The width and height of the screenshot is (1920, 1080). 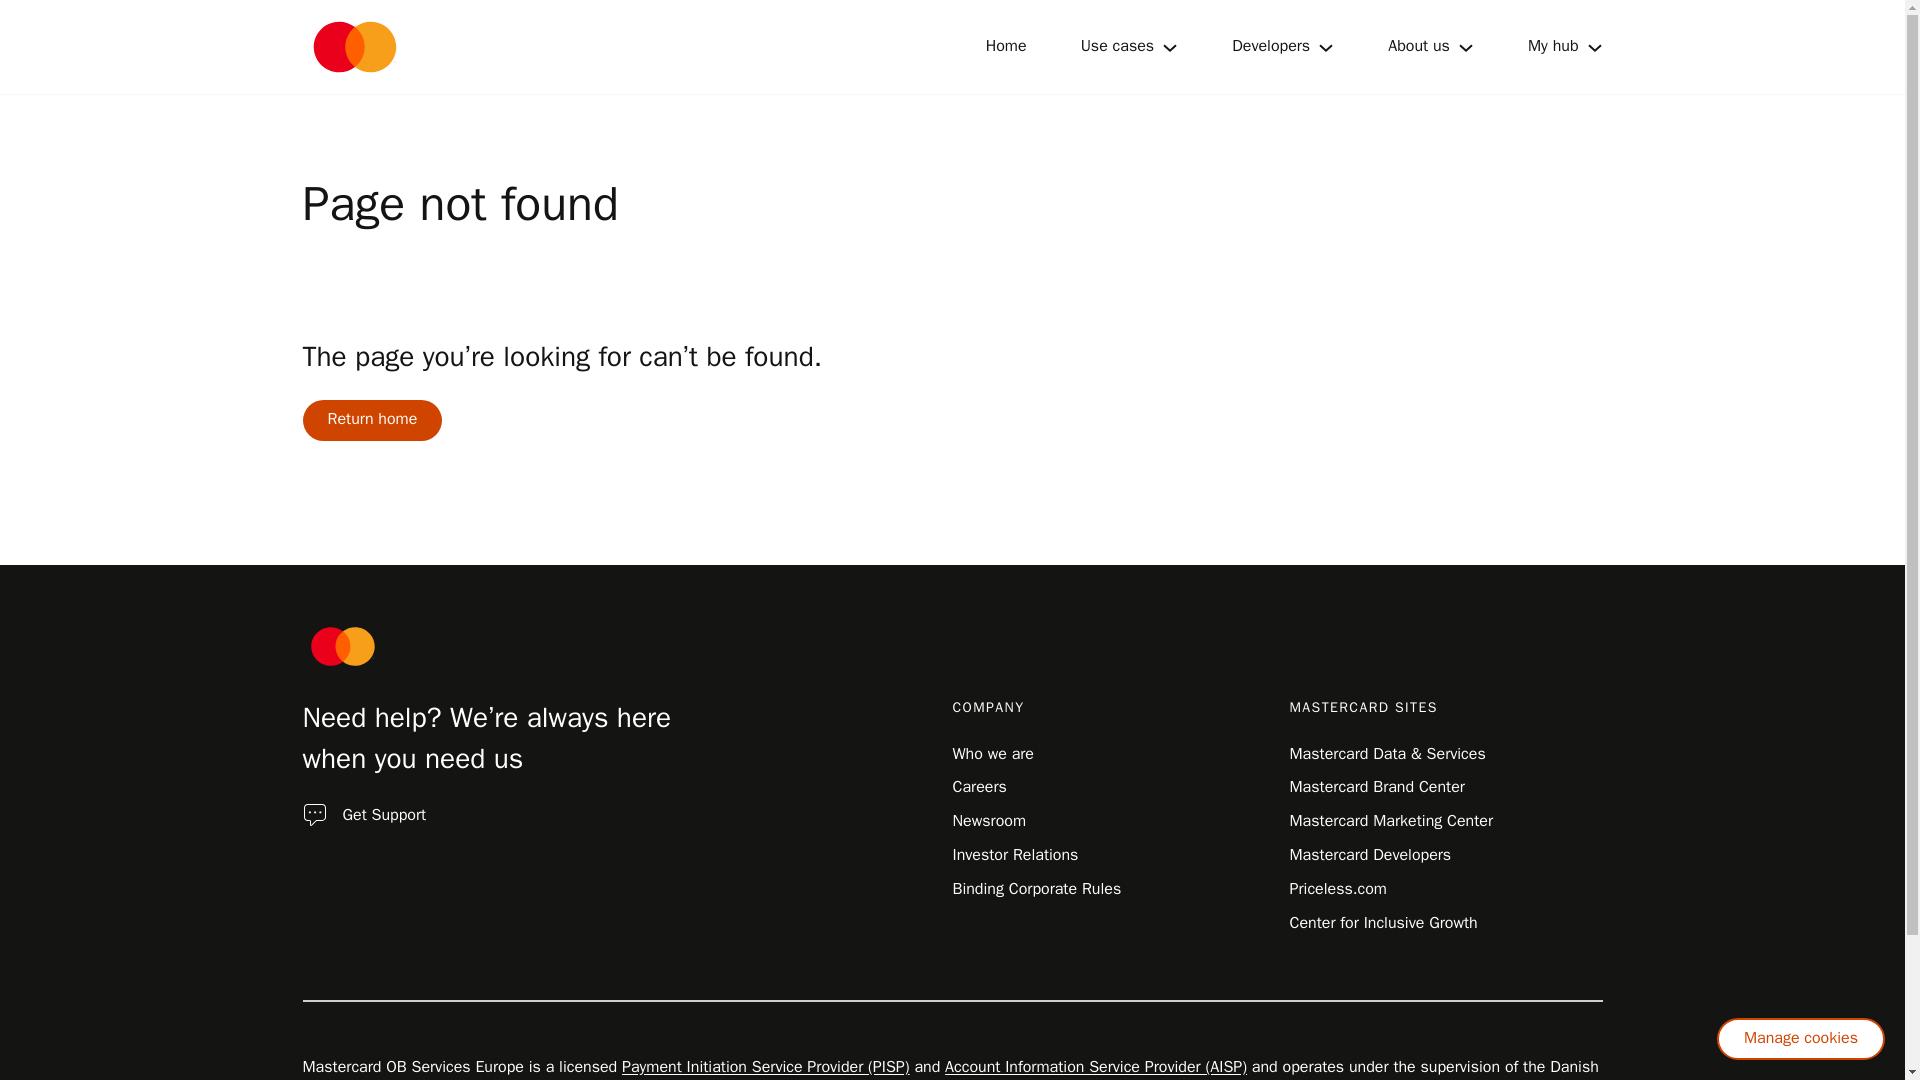 What do you see at coordinates (1418, 46) in the screenshot?
I see `About us` at bounding box center [1418, 46].